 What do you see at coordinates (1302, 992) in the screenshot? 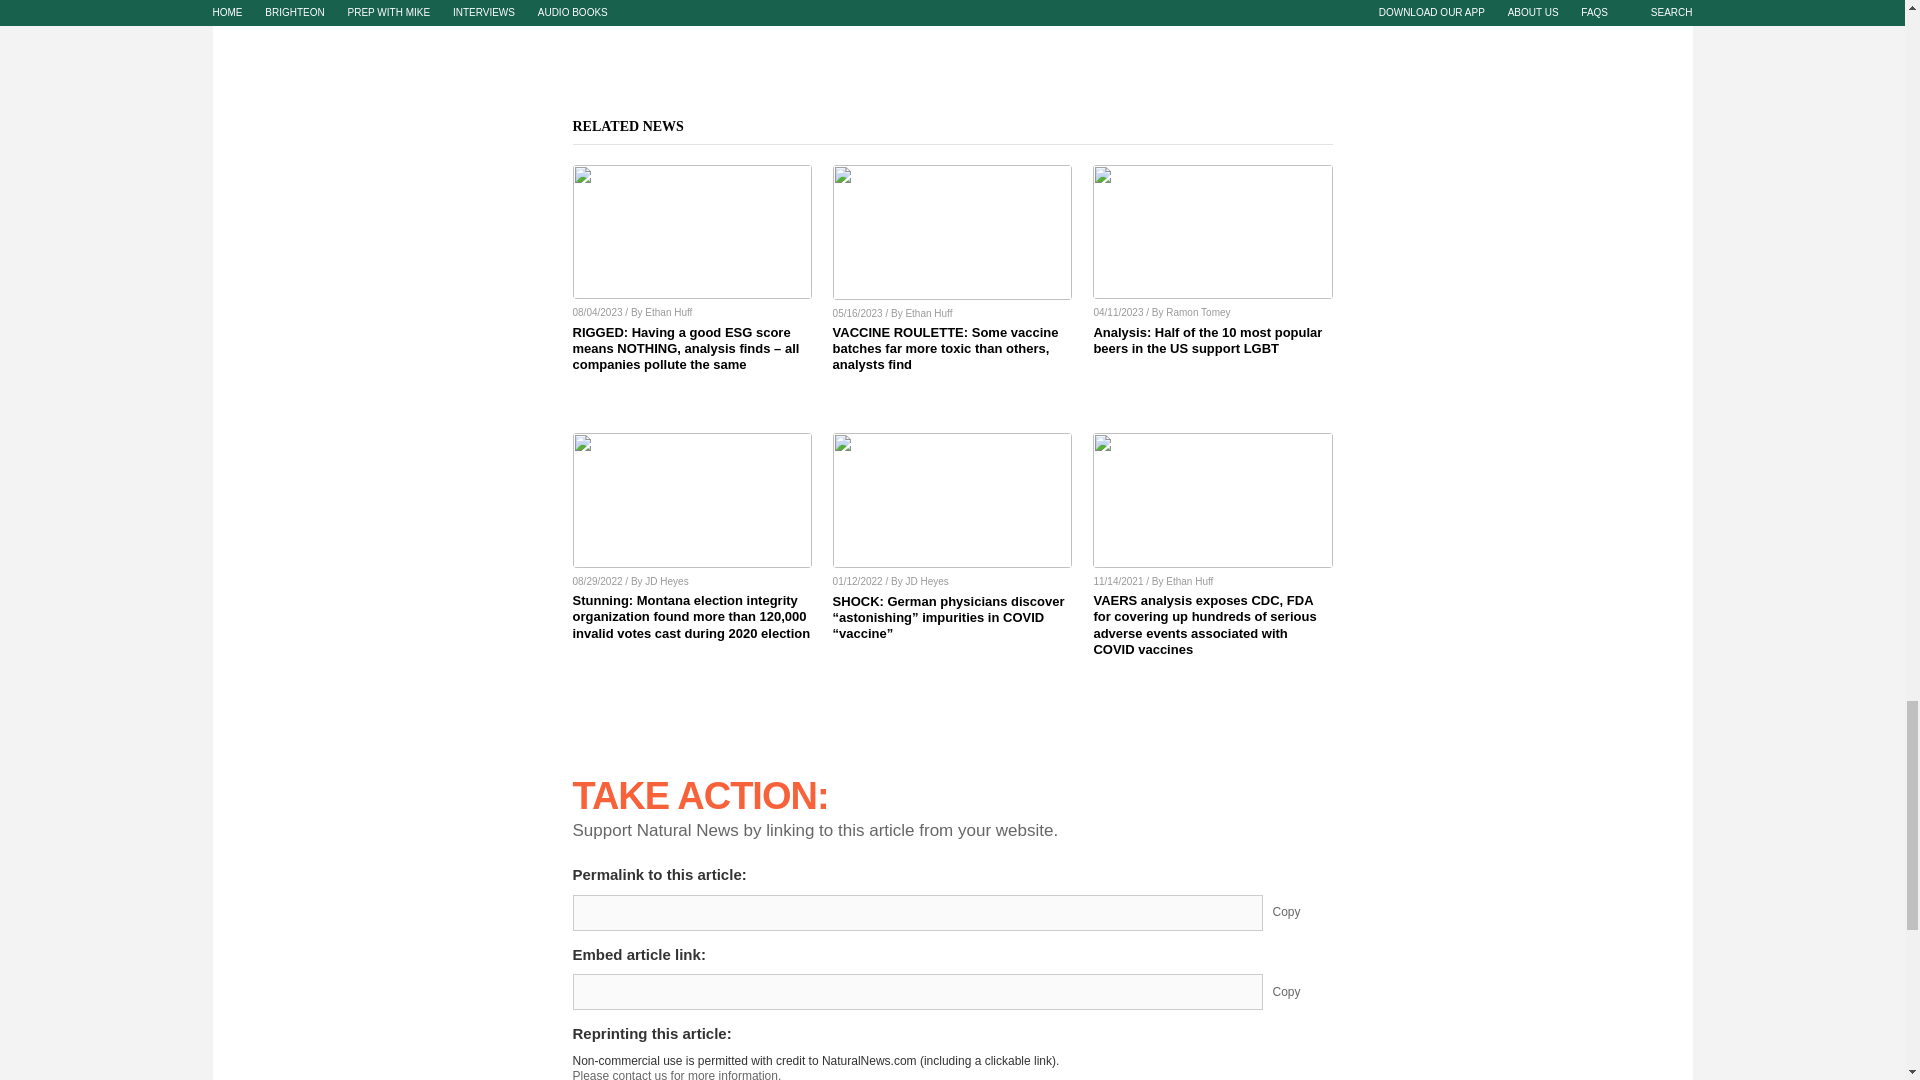
I see `Copy Embed Link` at bounding box center [1302, 992].